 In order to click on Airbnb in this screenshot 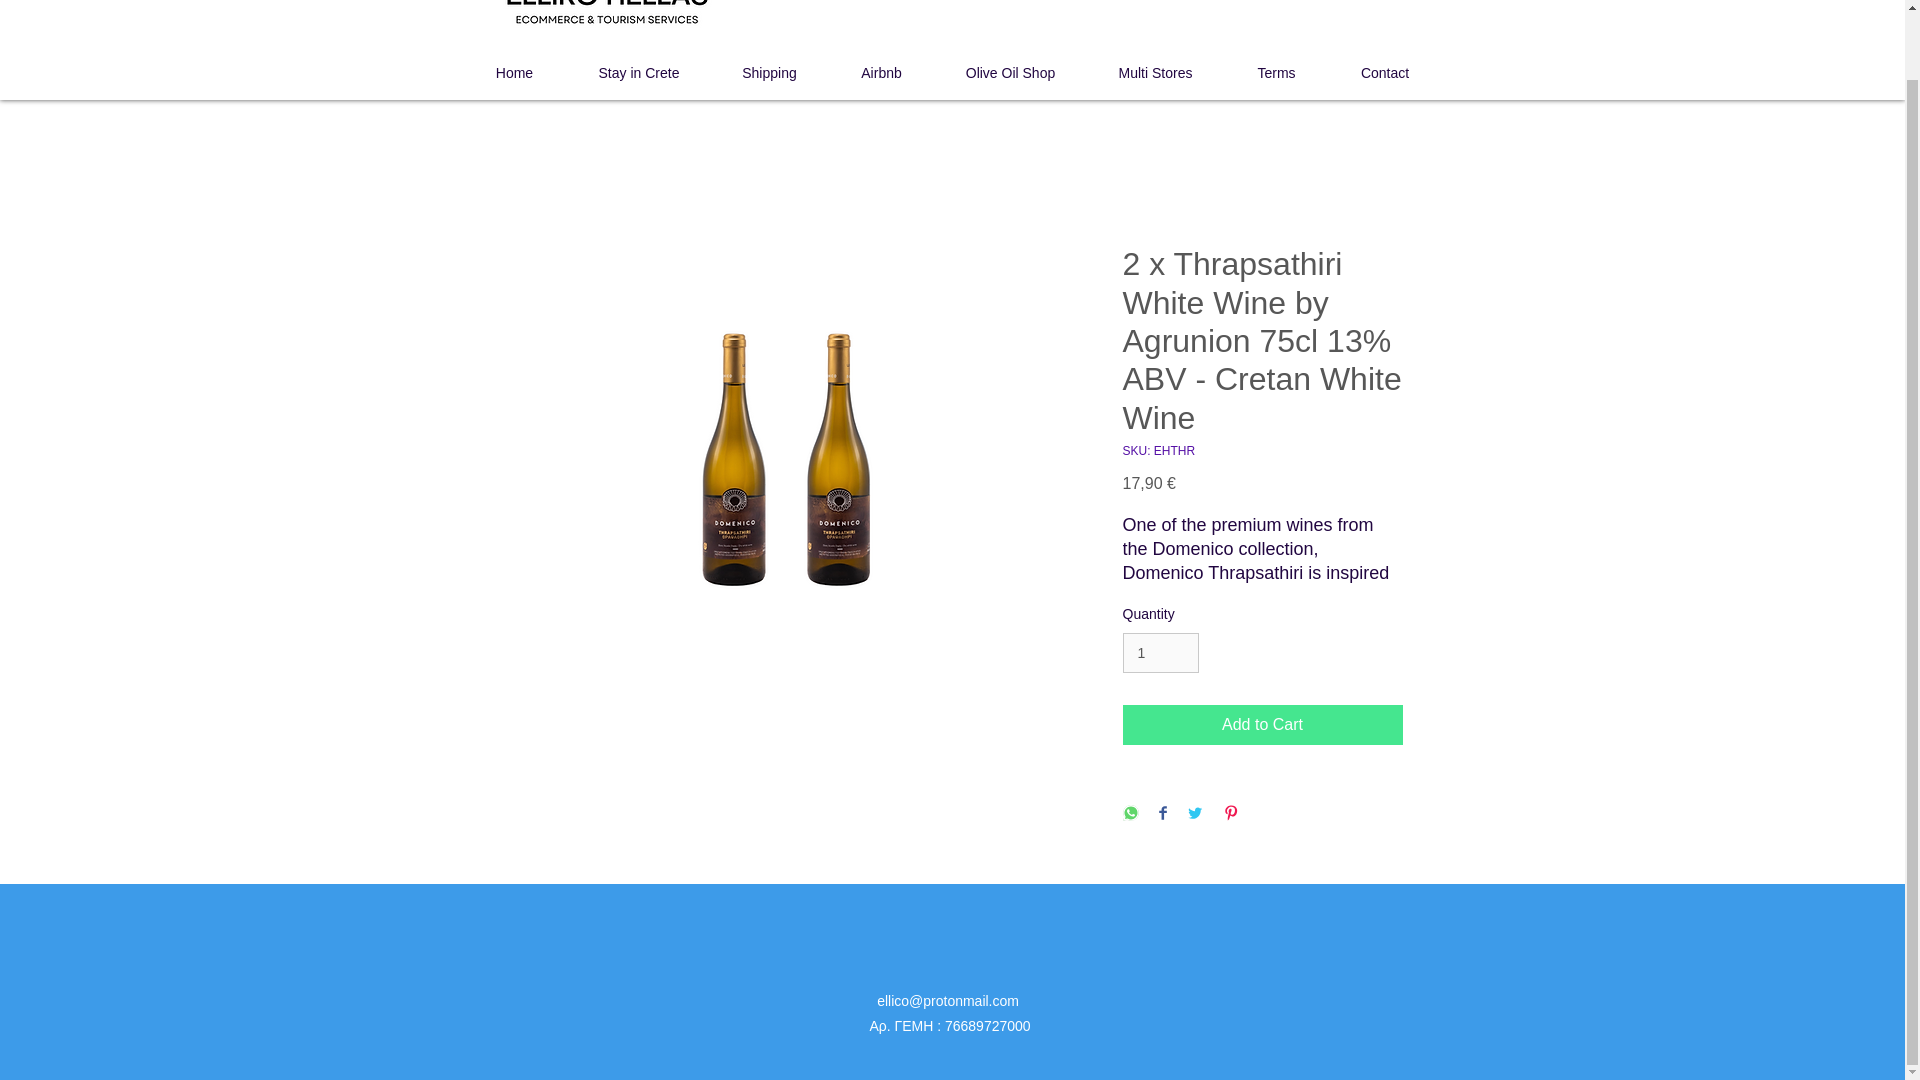, I will do `click(882, 72)`.